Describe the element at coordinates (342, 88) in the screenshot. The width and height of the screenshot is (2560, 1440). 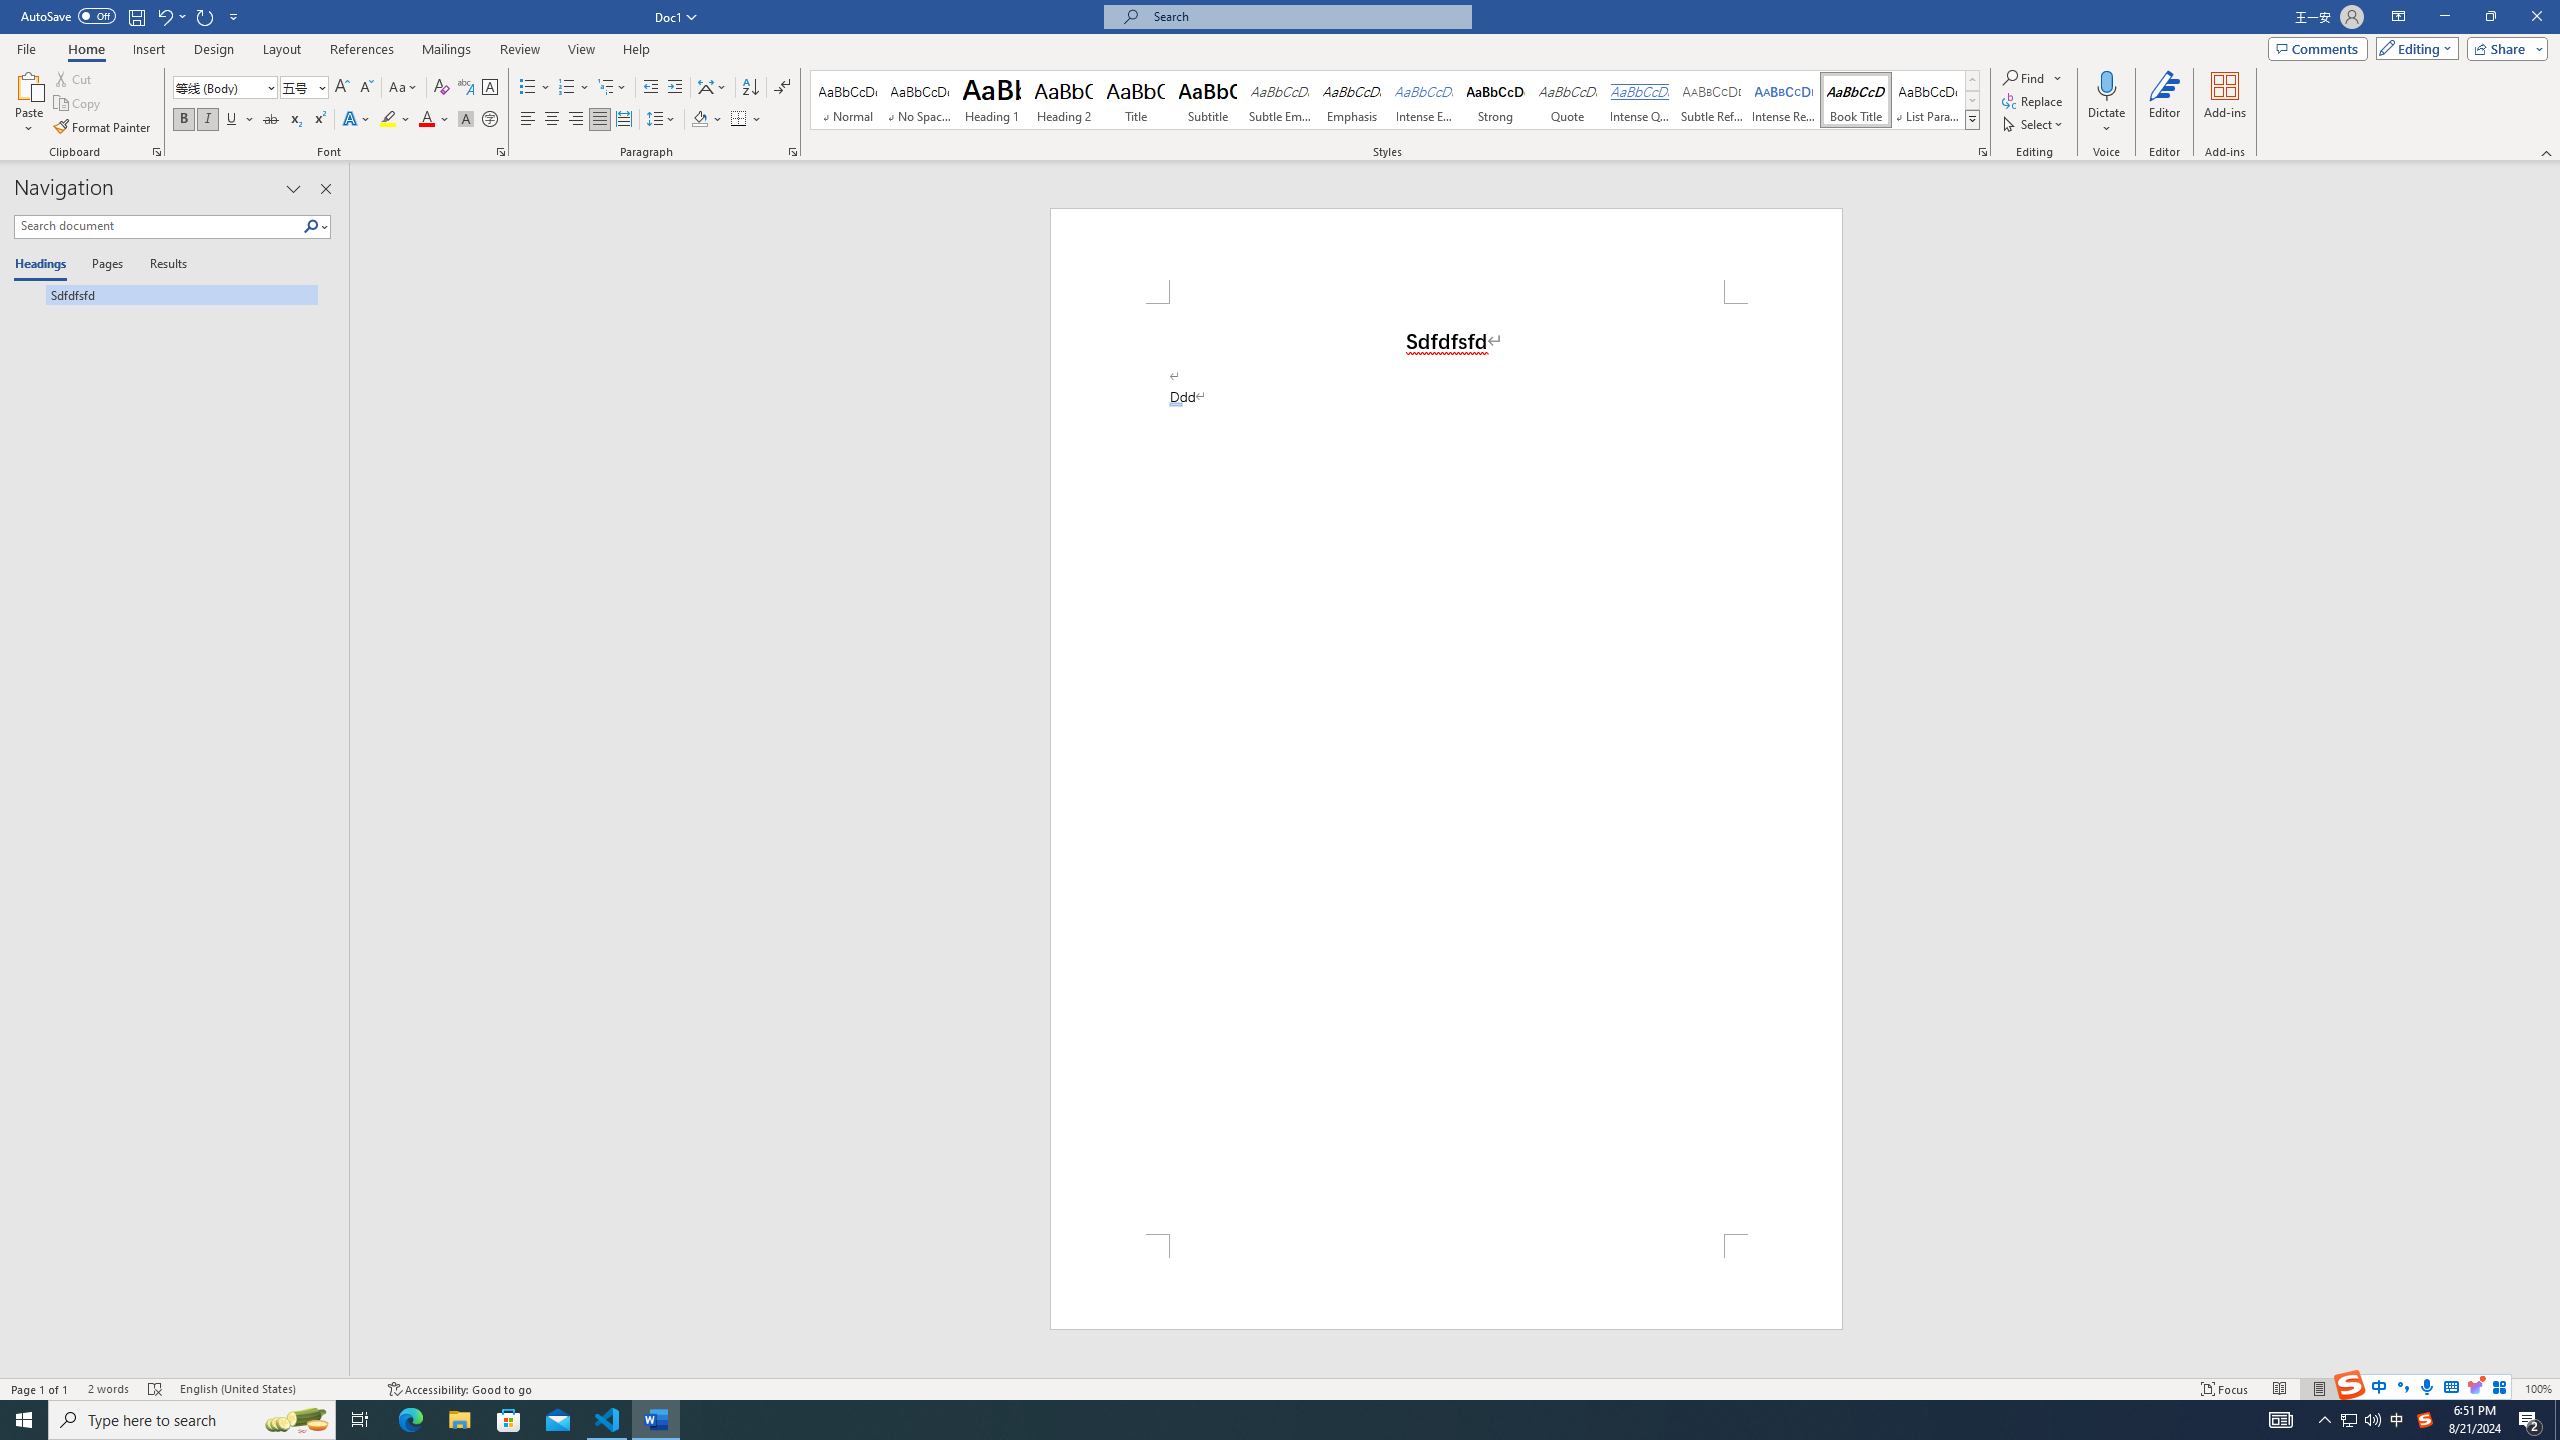
I see `Grow Font` at that location.